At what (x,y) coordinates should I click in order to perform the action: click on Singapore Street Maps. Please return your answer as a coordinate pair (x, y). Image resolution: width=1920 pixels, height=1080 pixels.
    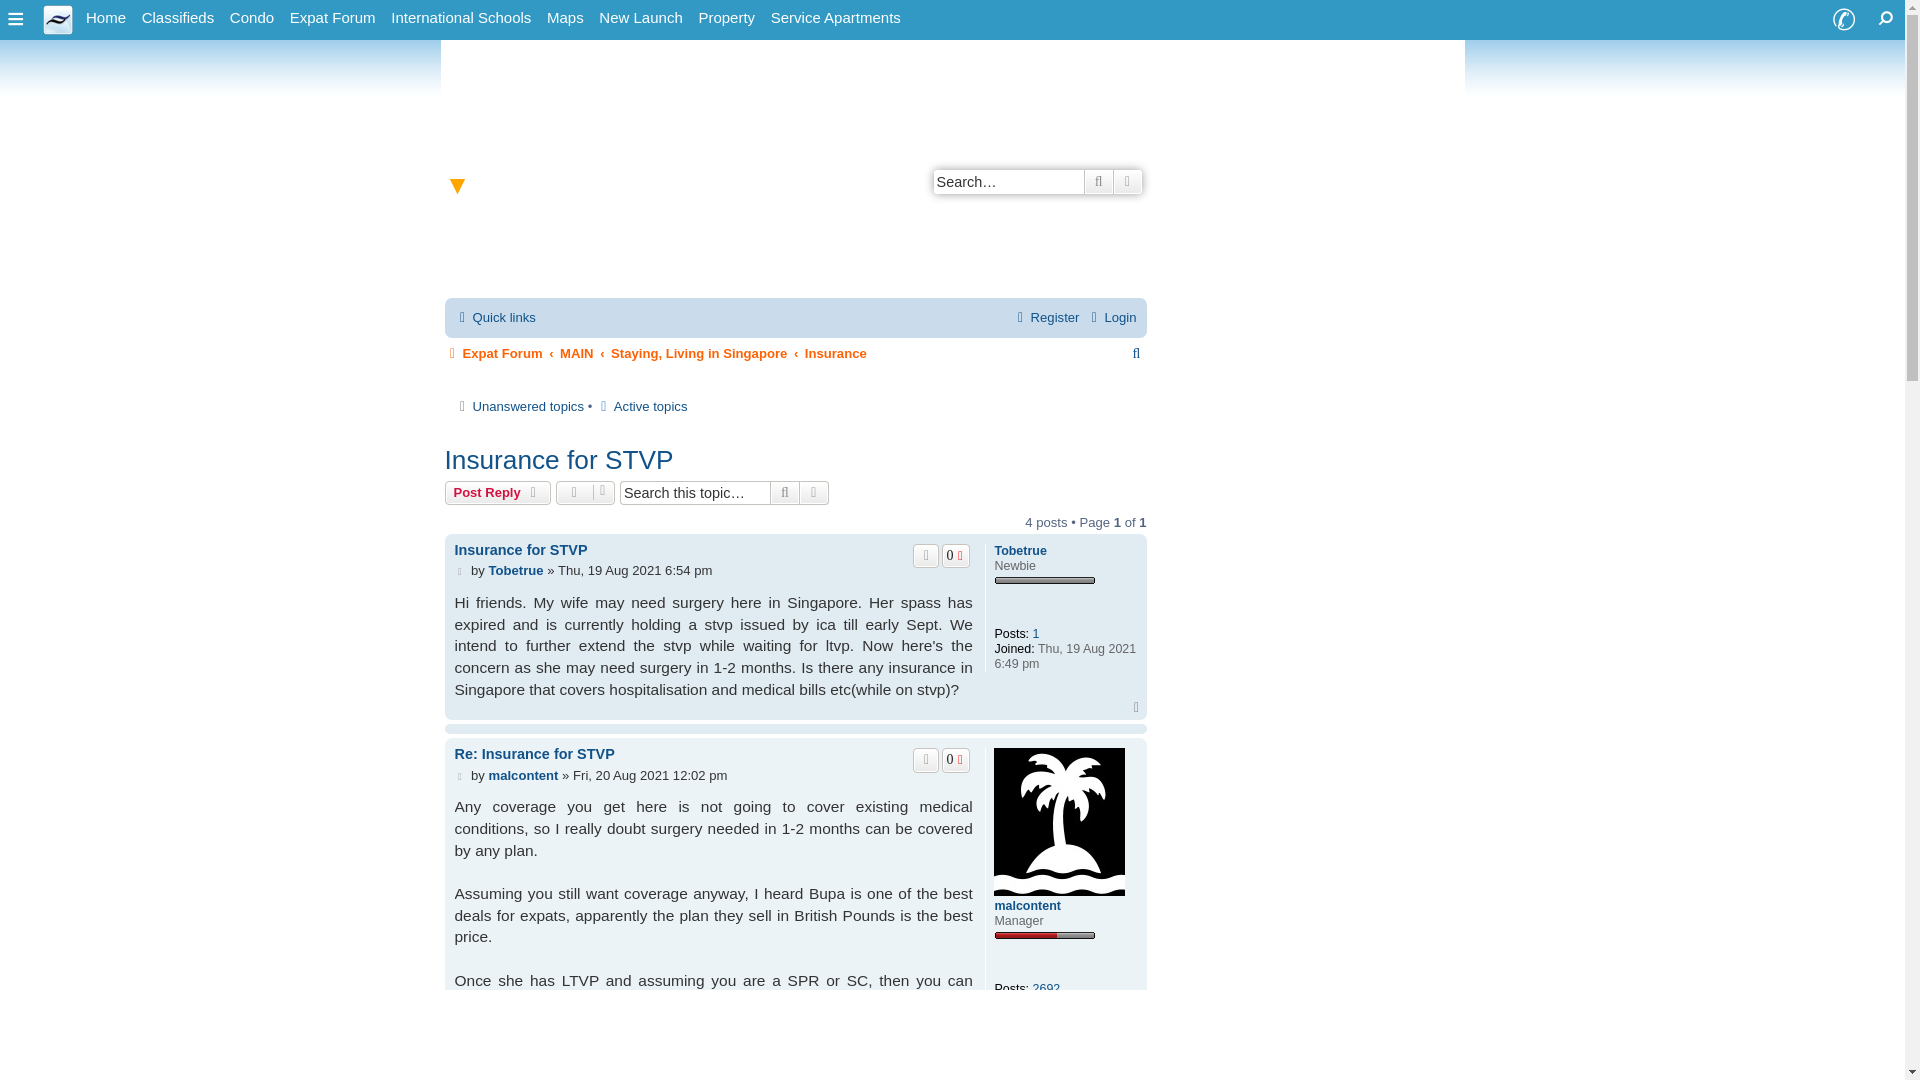
    Looking at the image, I should click on (565, 18).